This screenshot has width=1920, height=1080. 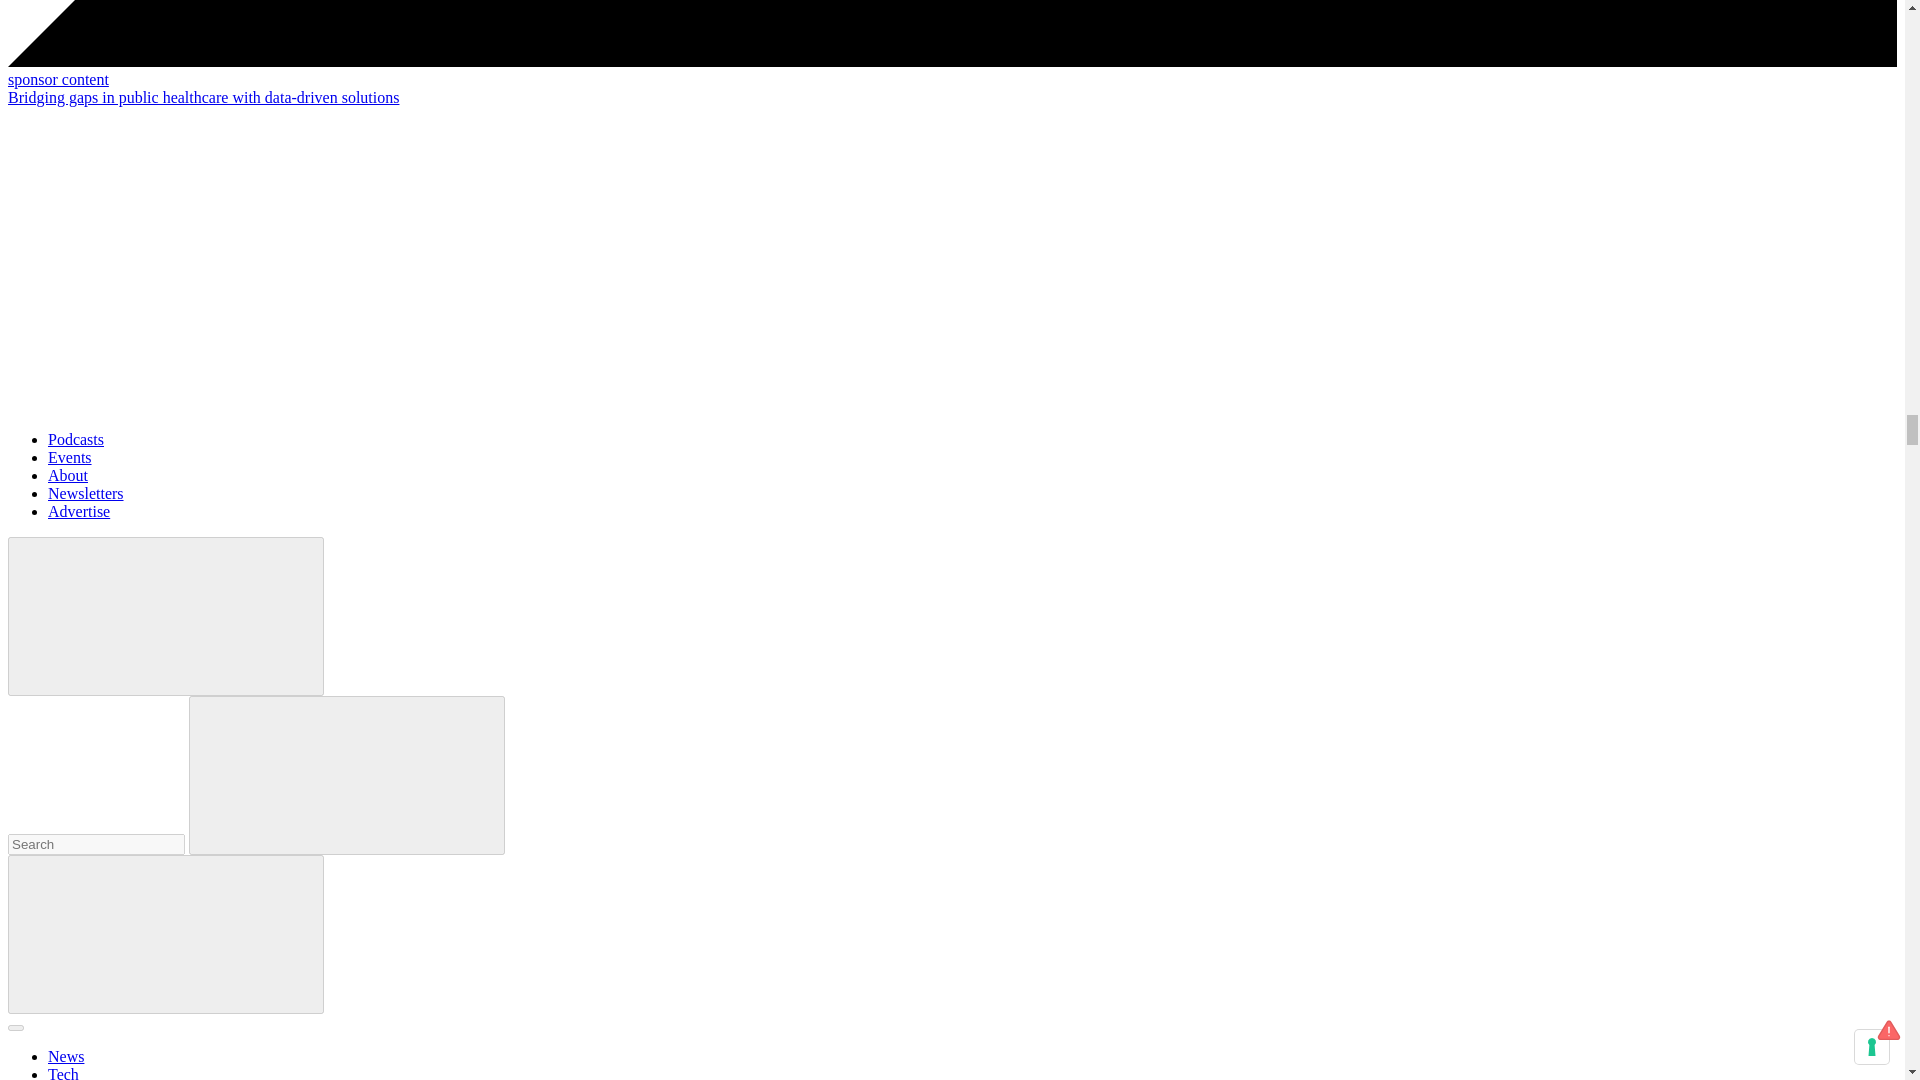 What do you see at coordinates (76, 439) in the screenshot?
I see `Podcasts` at bounding box center [76, 439].